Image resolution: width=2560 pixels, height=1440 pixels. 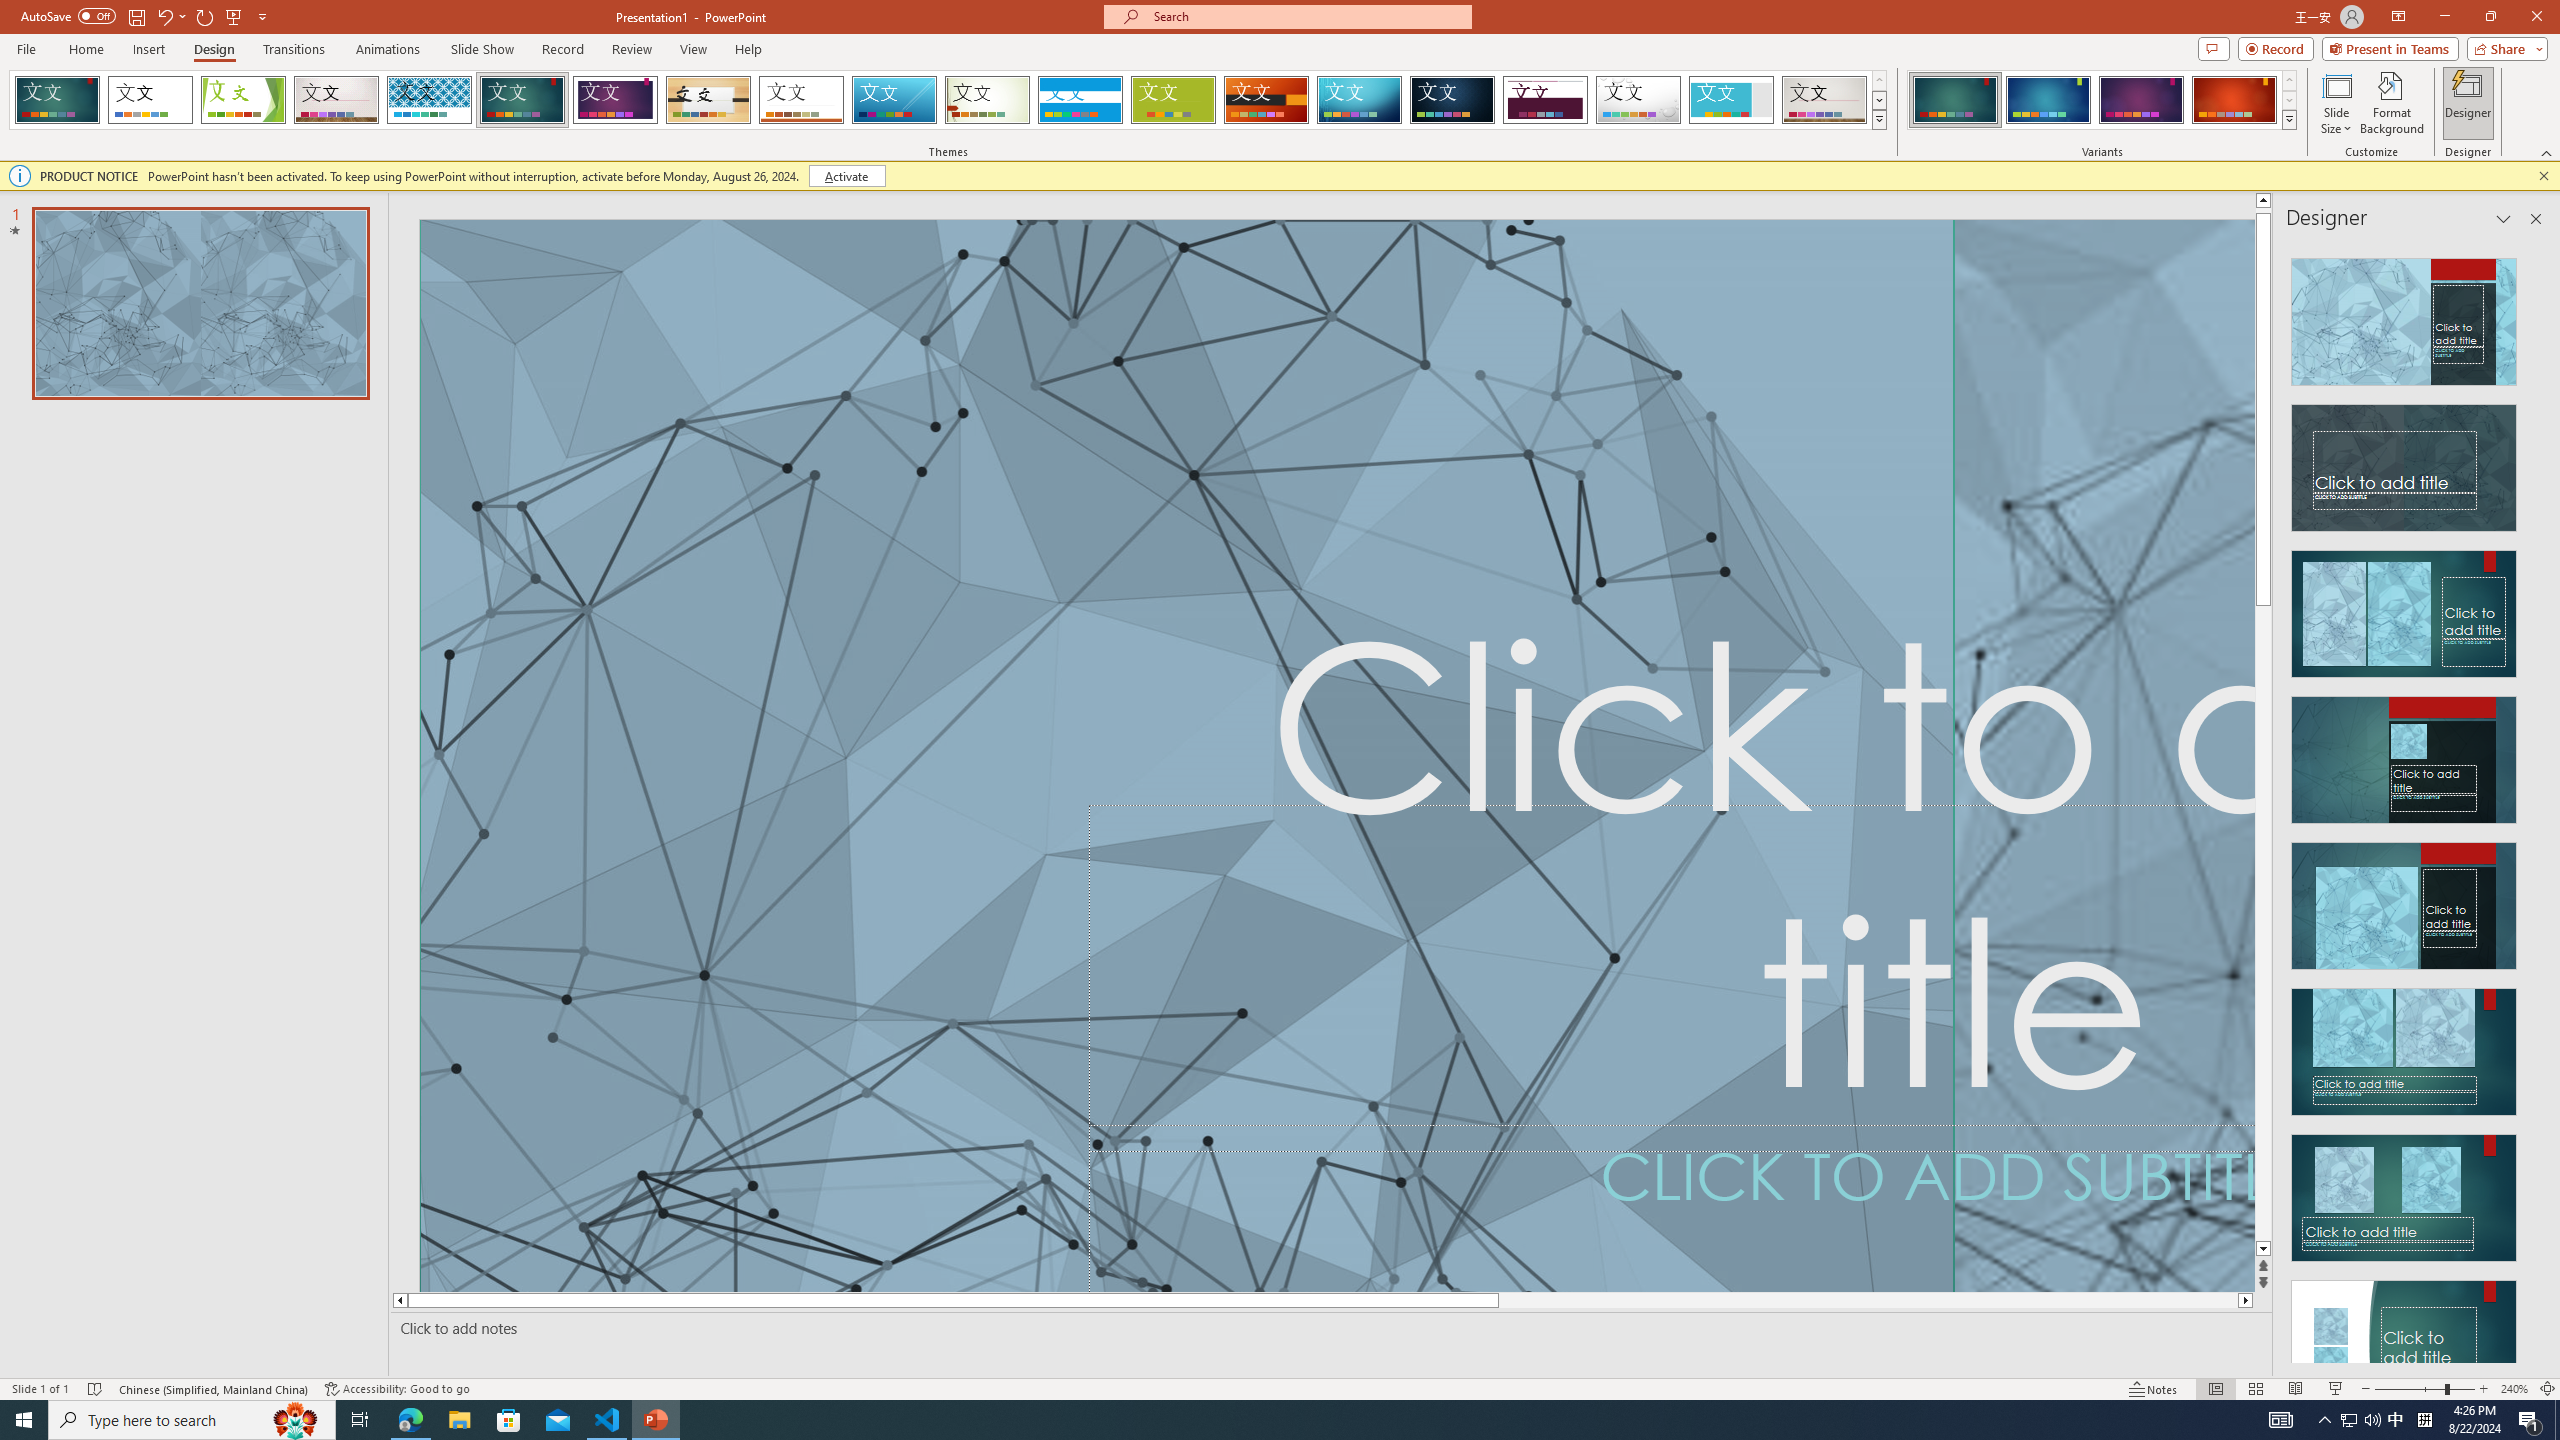 What do you see at coordinates (2547, 152) in the screenshot?
I see `Collapse the Ribbon` at bounding box center [2547, 152].